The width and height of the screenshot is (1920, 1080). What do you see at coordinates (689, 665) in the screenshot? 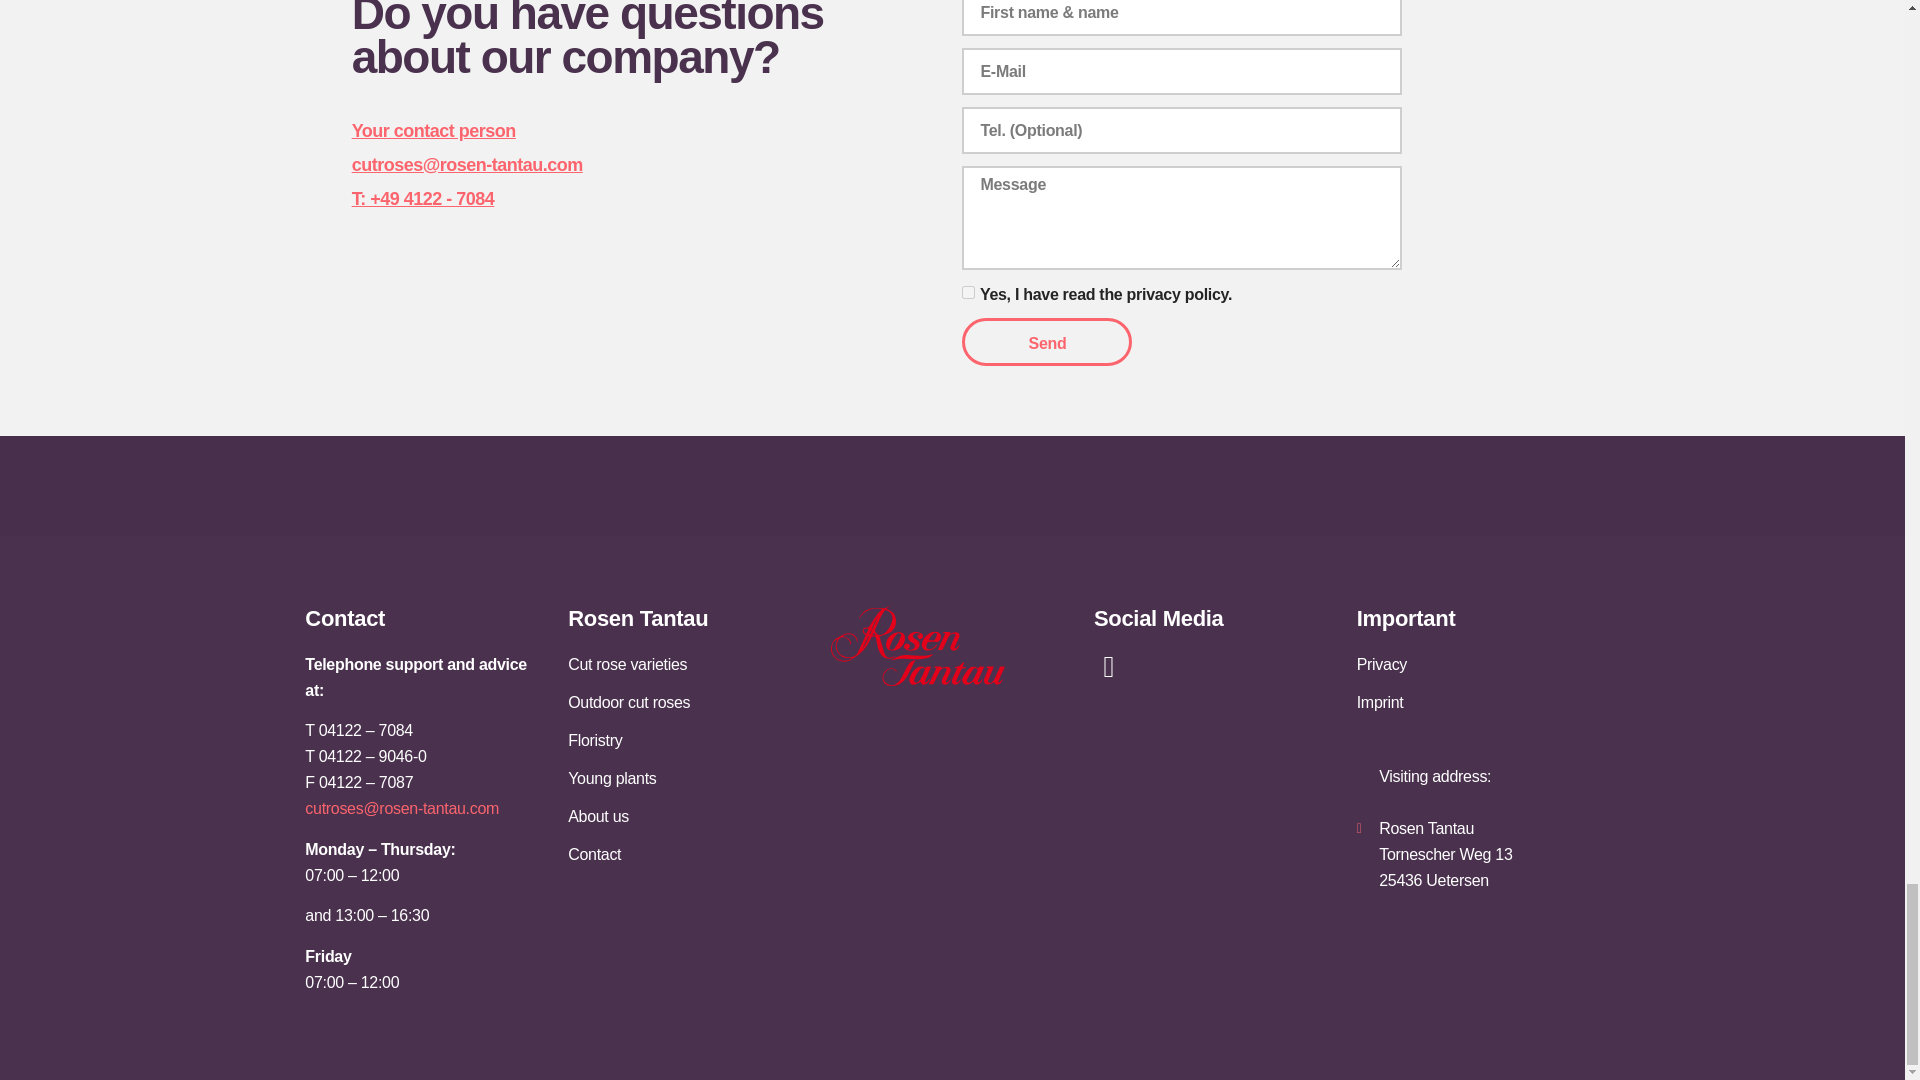
I see `Cut rose varieties` at bounding box center [689, 665].